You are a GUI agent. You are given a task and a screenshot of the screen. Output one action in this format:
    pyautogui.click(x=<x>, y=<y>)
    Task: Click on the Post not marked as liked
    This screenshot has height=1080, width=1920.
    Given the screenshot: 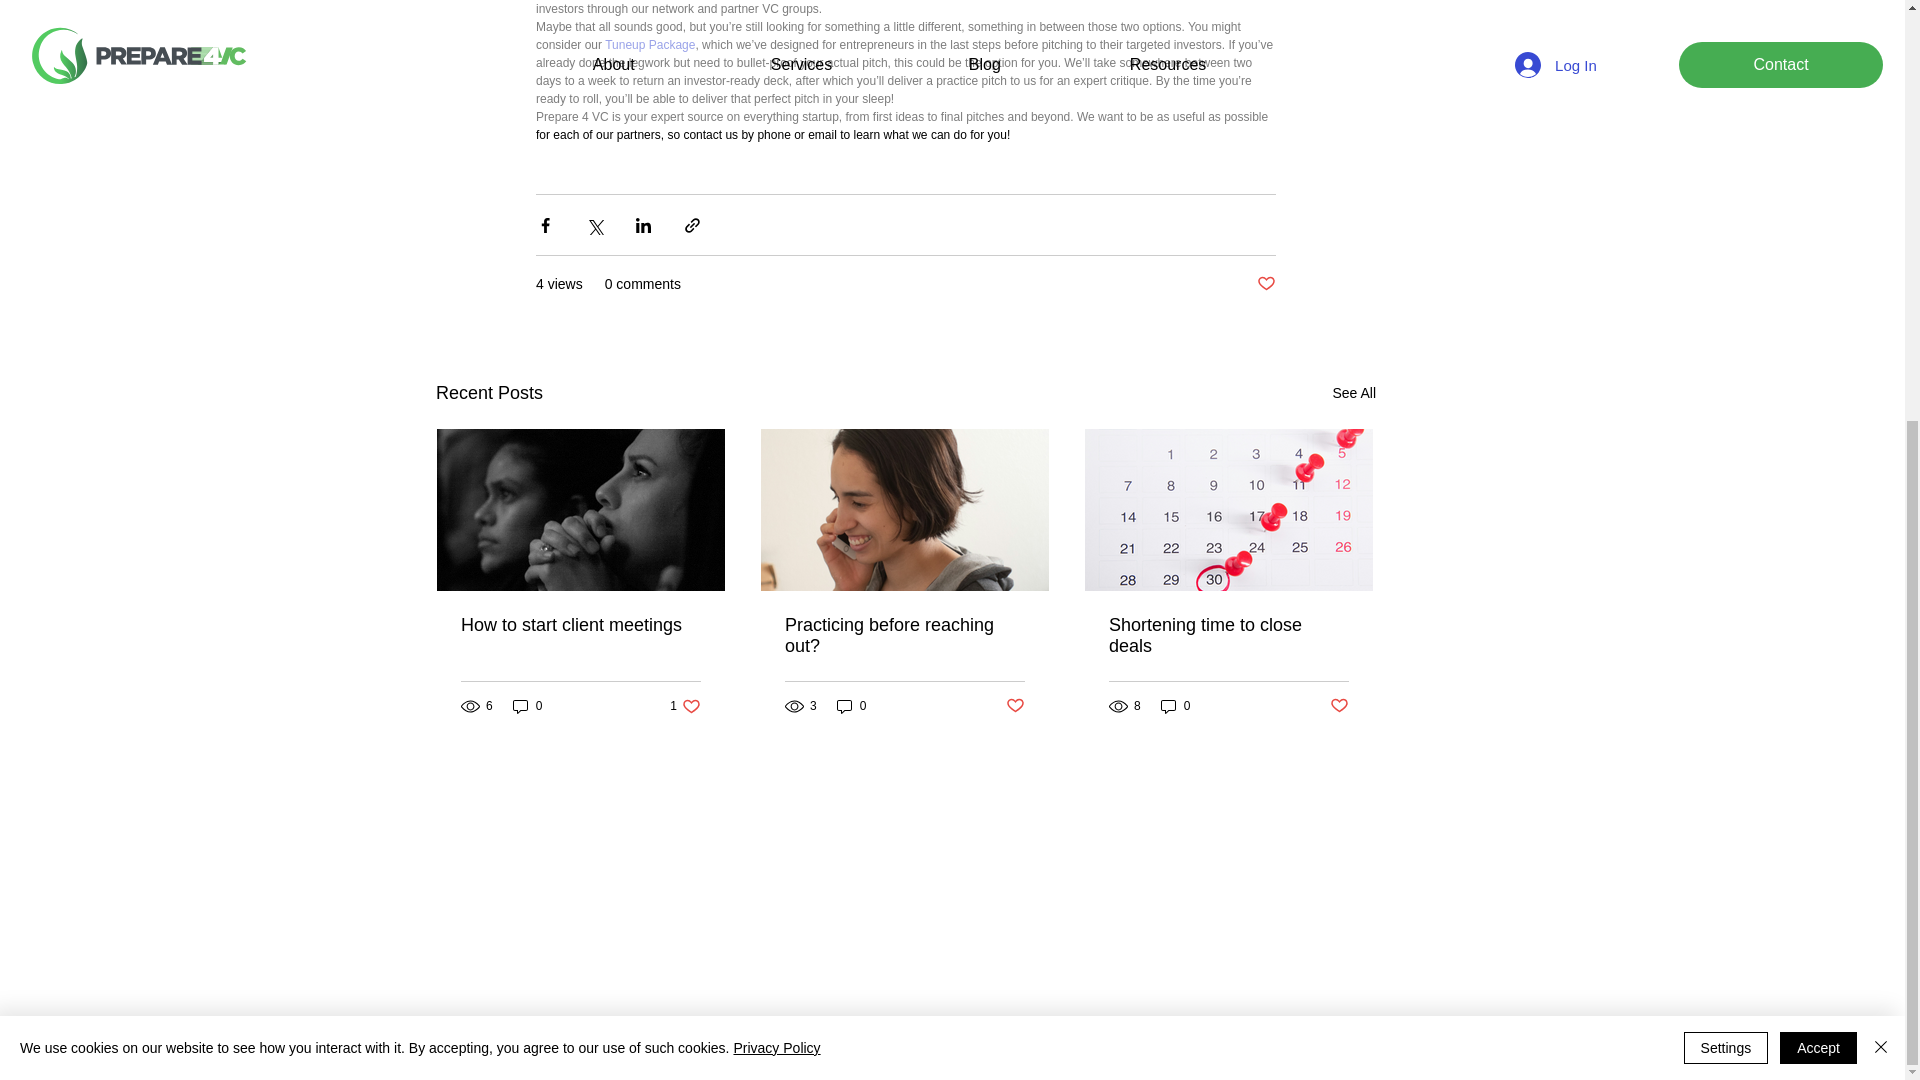 What is the action you would take?
    pyautogui.click(x=1266, y=284)
    